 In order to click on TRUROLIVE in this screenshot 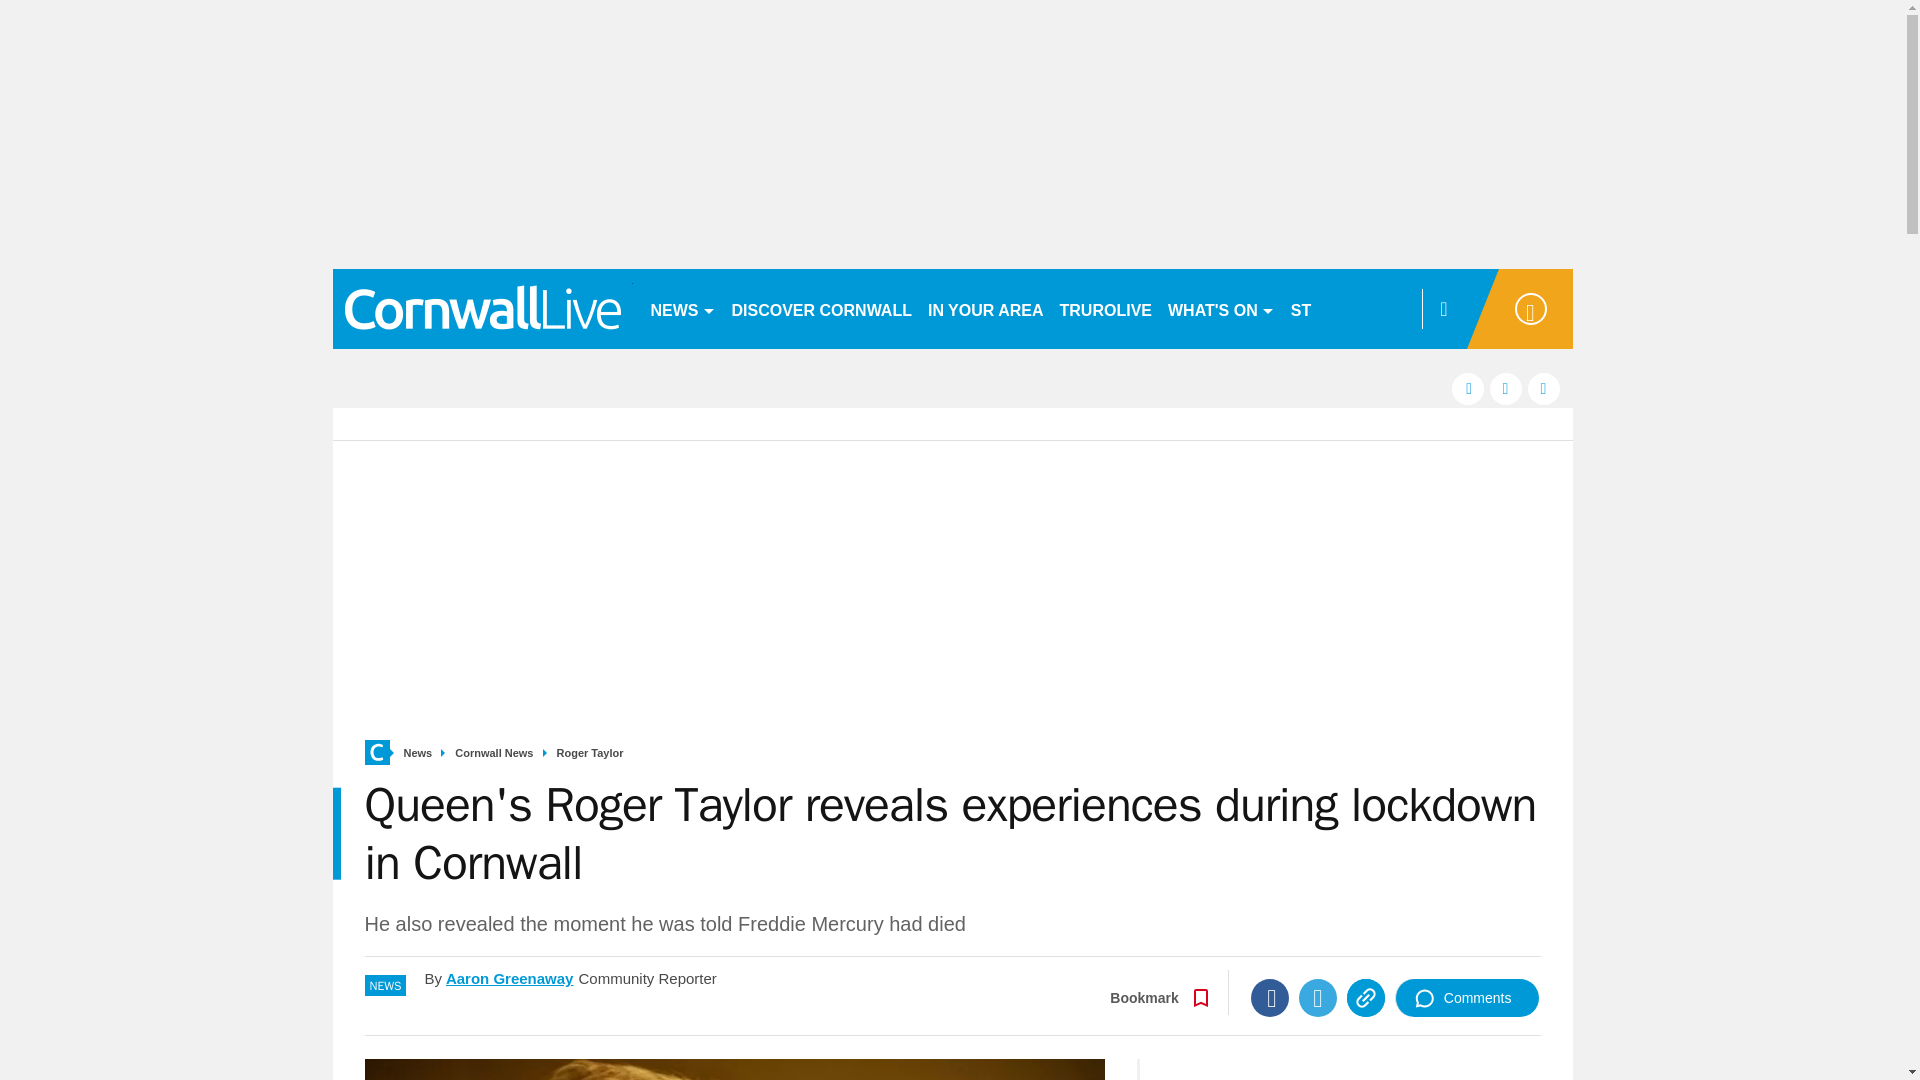, I will do `click(1106, 308)`.